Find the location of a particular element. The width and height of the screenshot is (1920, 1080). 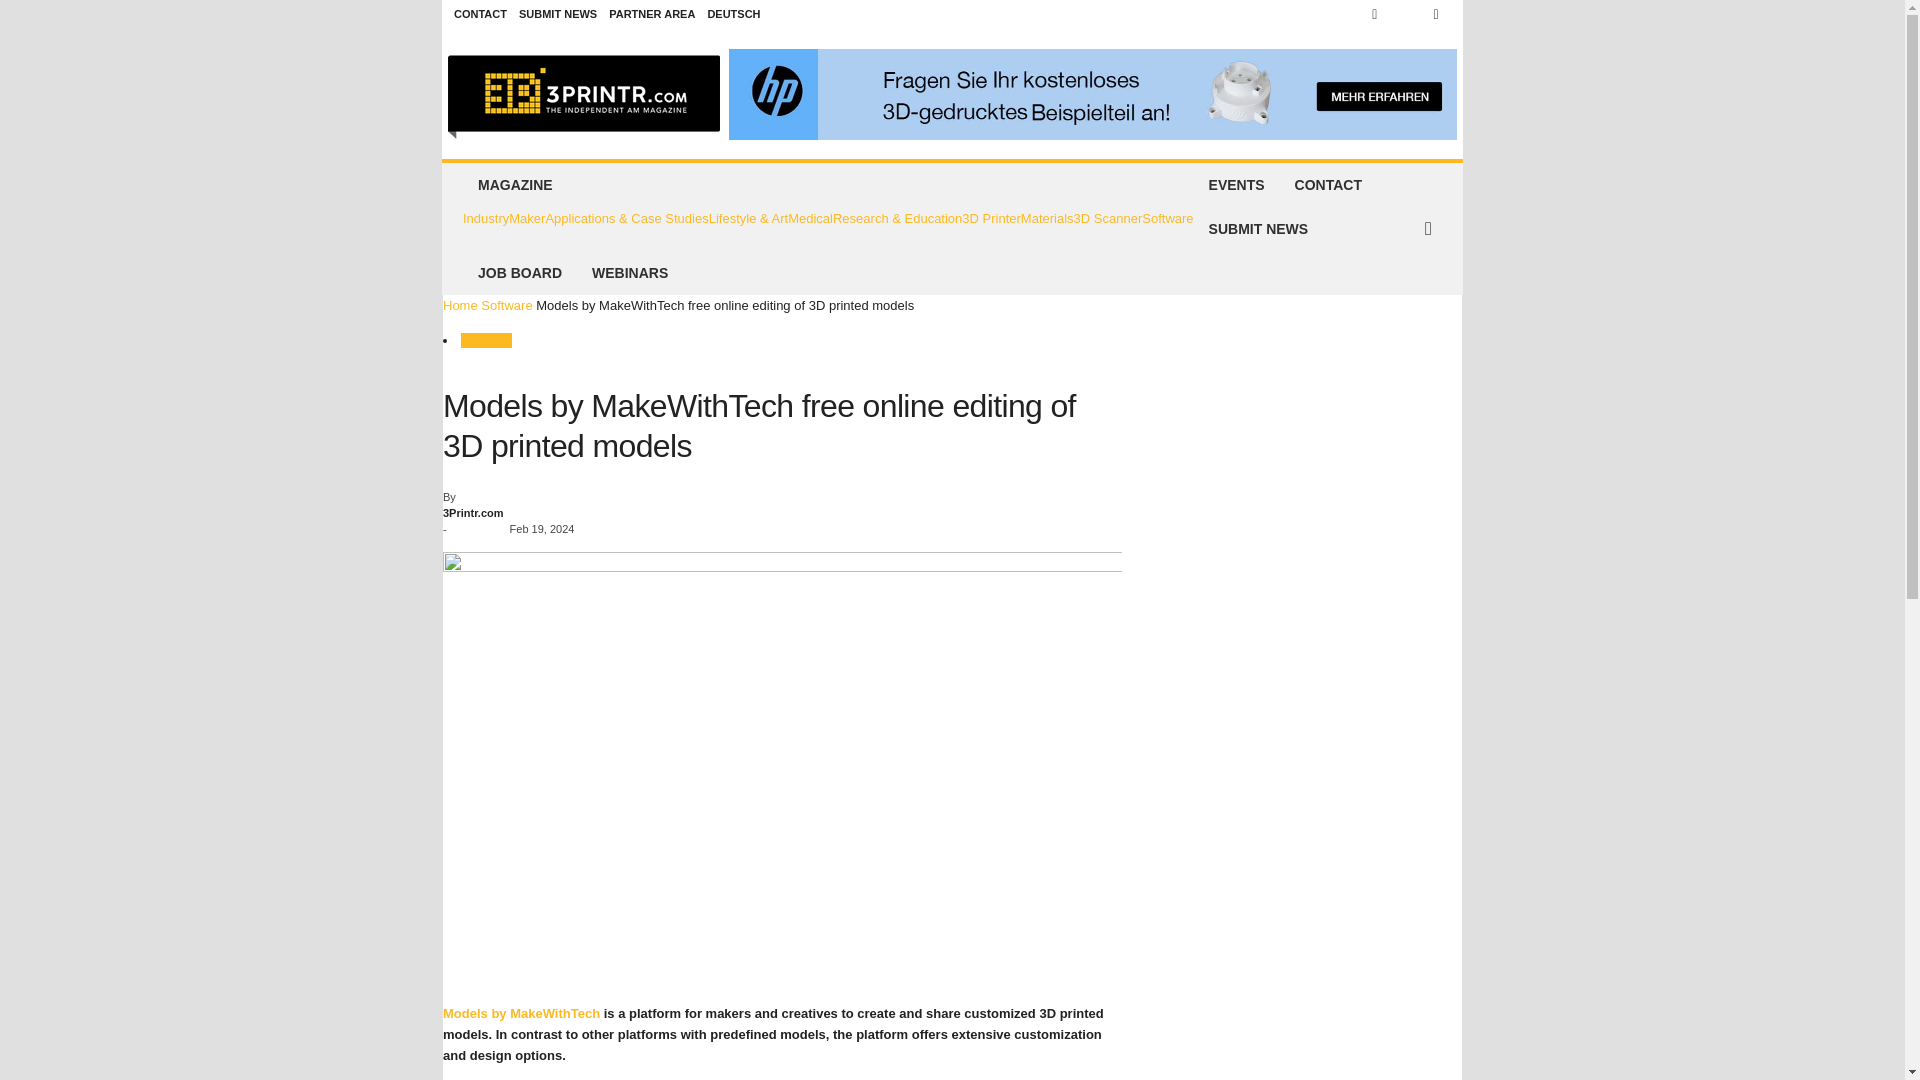

MAGAZINE is located at coordinates (828, 185).